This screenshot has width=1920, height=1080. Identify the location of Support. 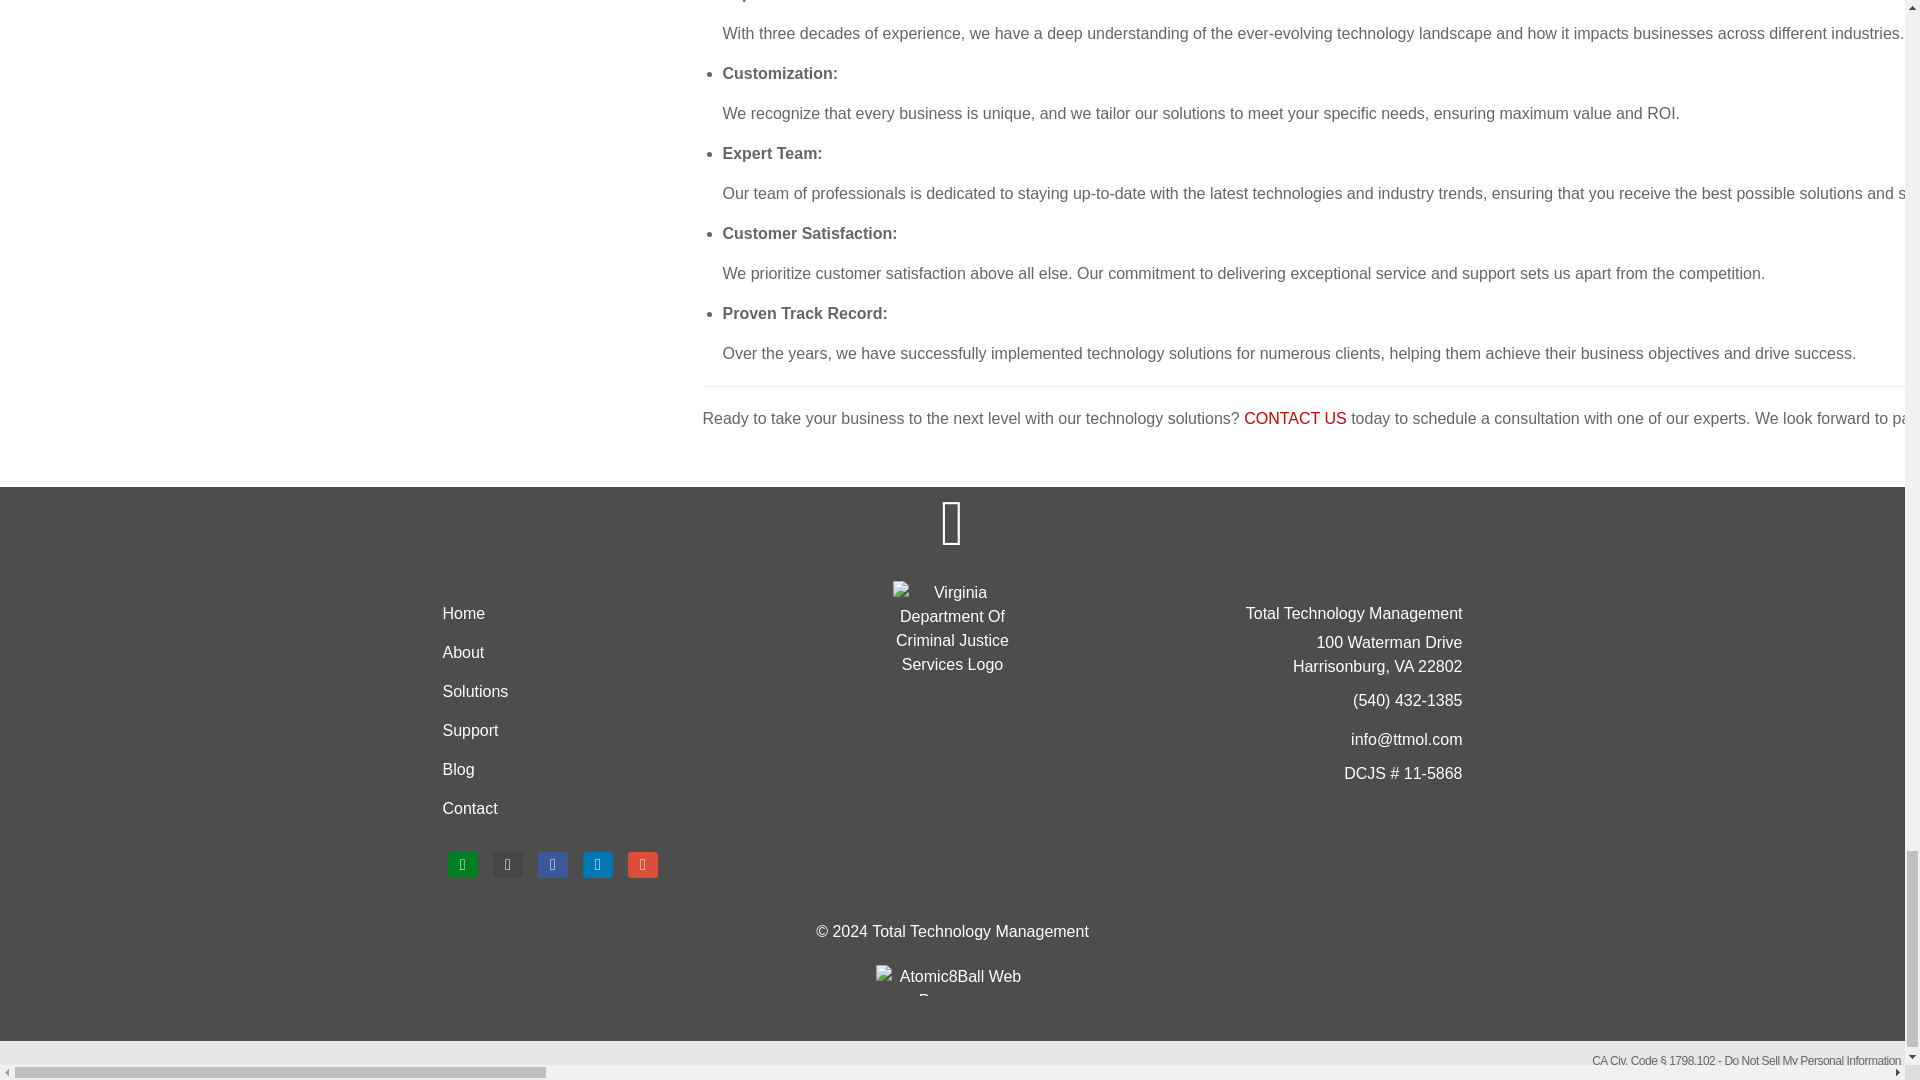
(648, 730).